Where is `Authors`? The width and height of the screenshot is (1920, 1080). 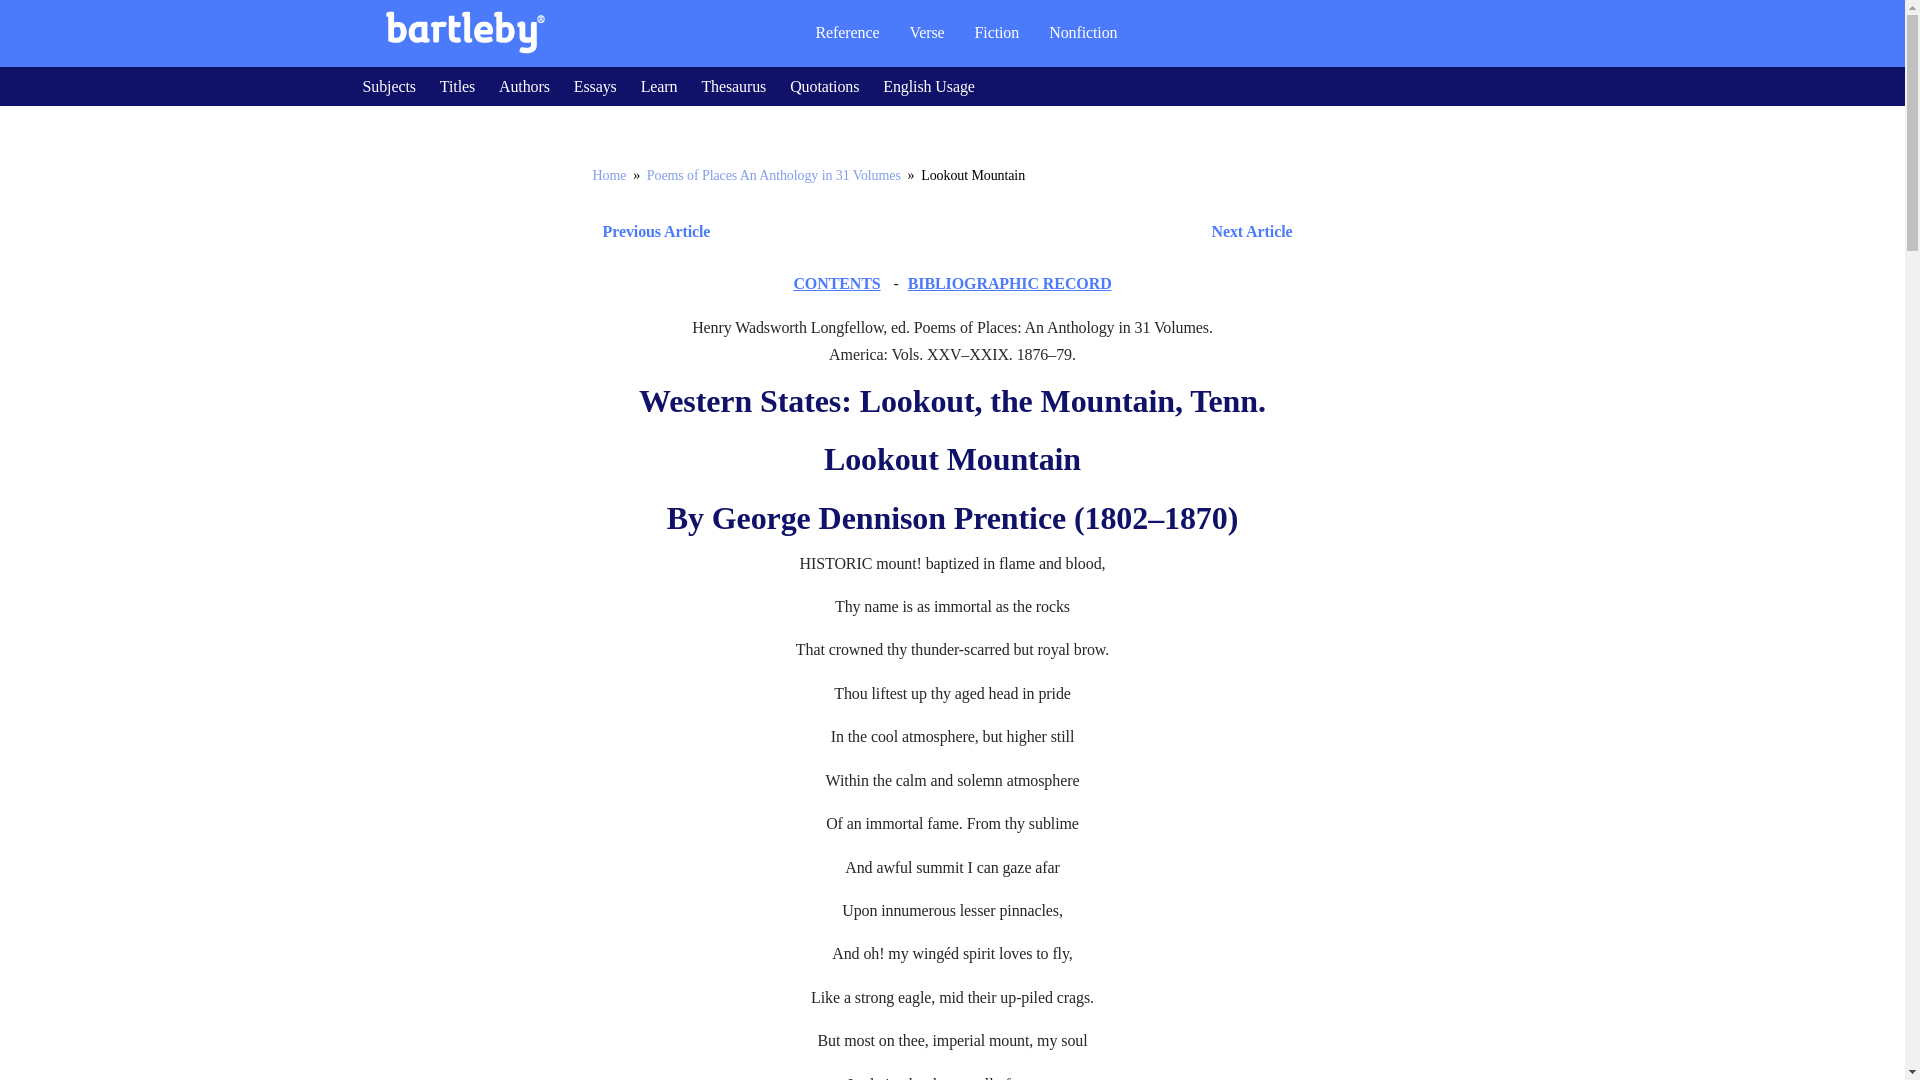
Authors is located at coordinates (524, 86).